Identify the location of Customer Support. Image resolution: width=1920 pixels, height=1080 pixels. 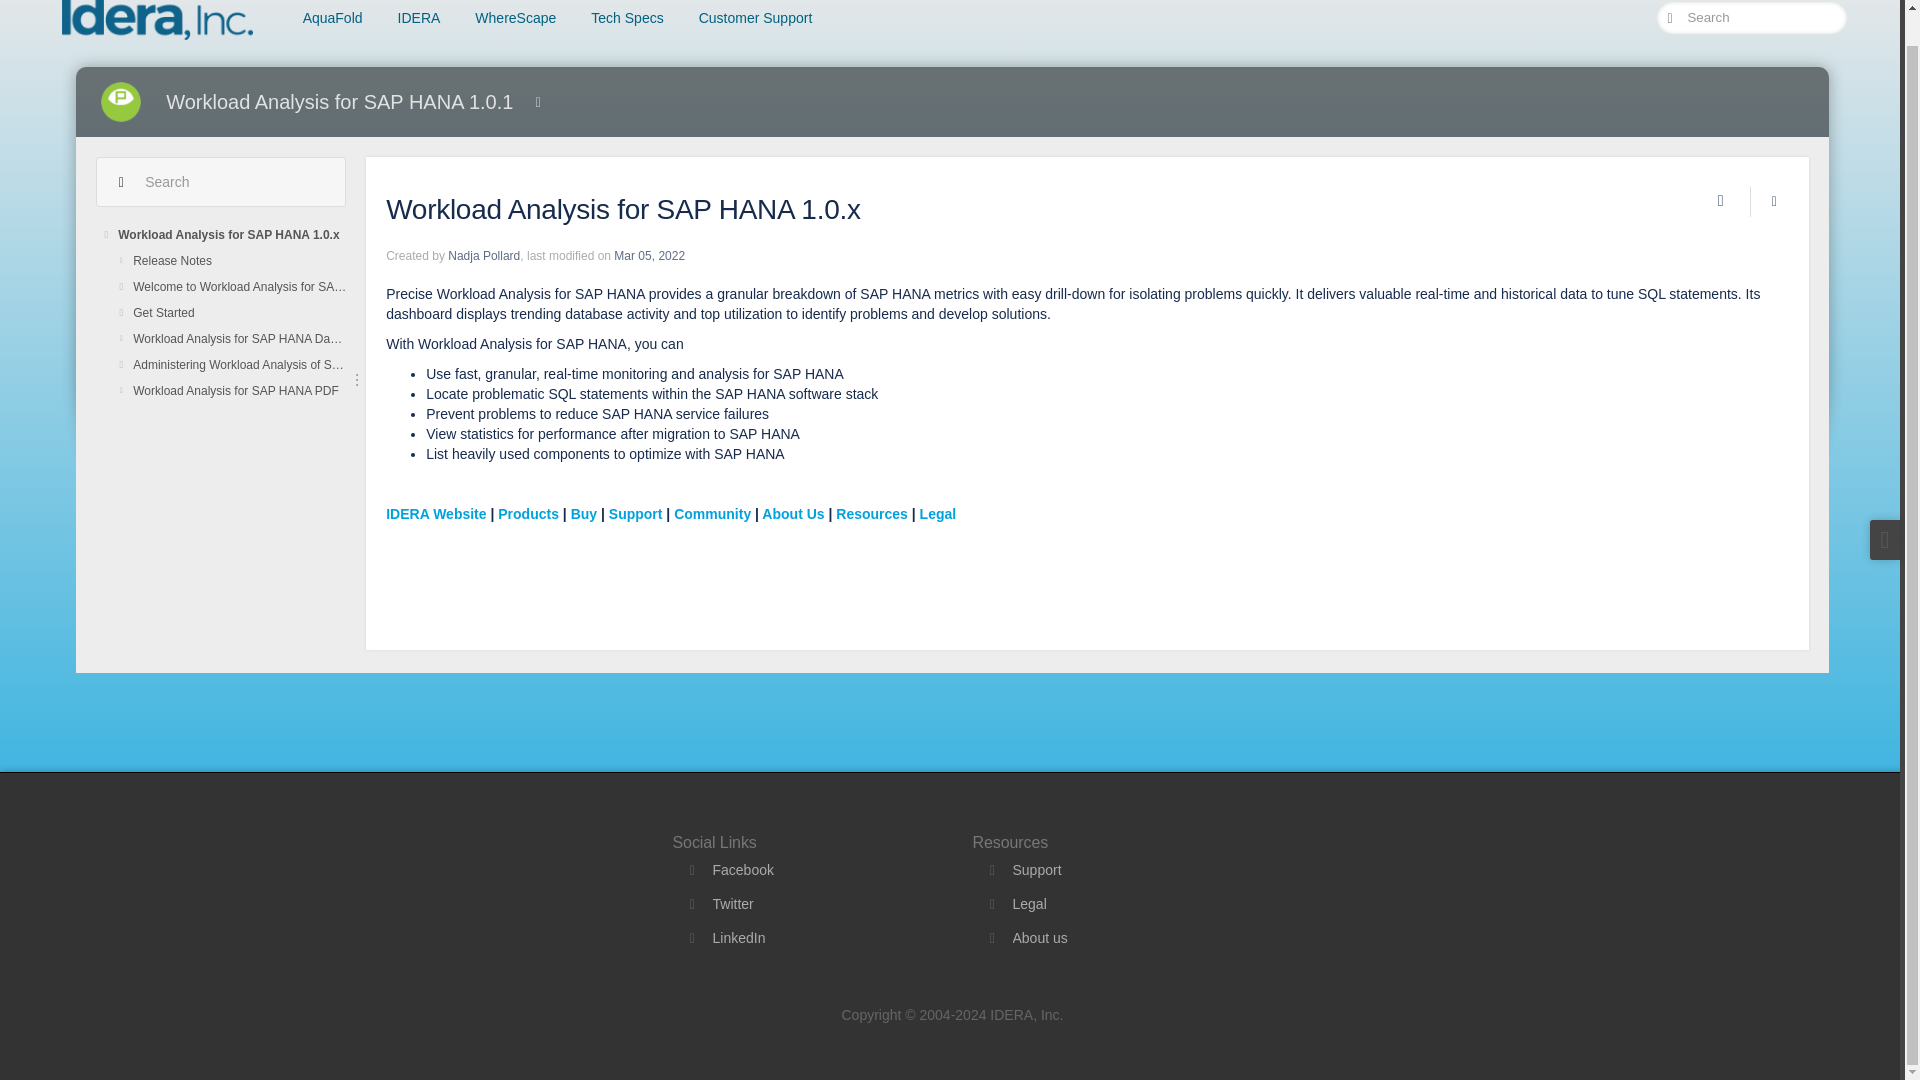
(755, 22).